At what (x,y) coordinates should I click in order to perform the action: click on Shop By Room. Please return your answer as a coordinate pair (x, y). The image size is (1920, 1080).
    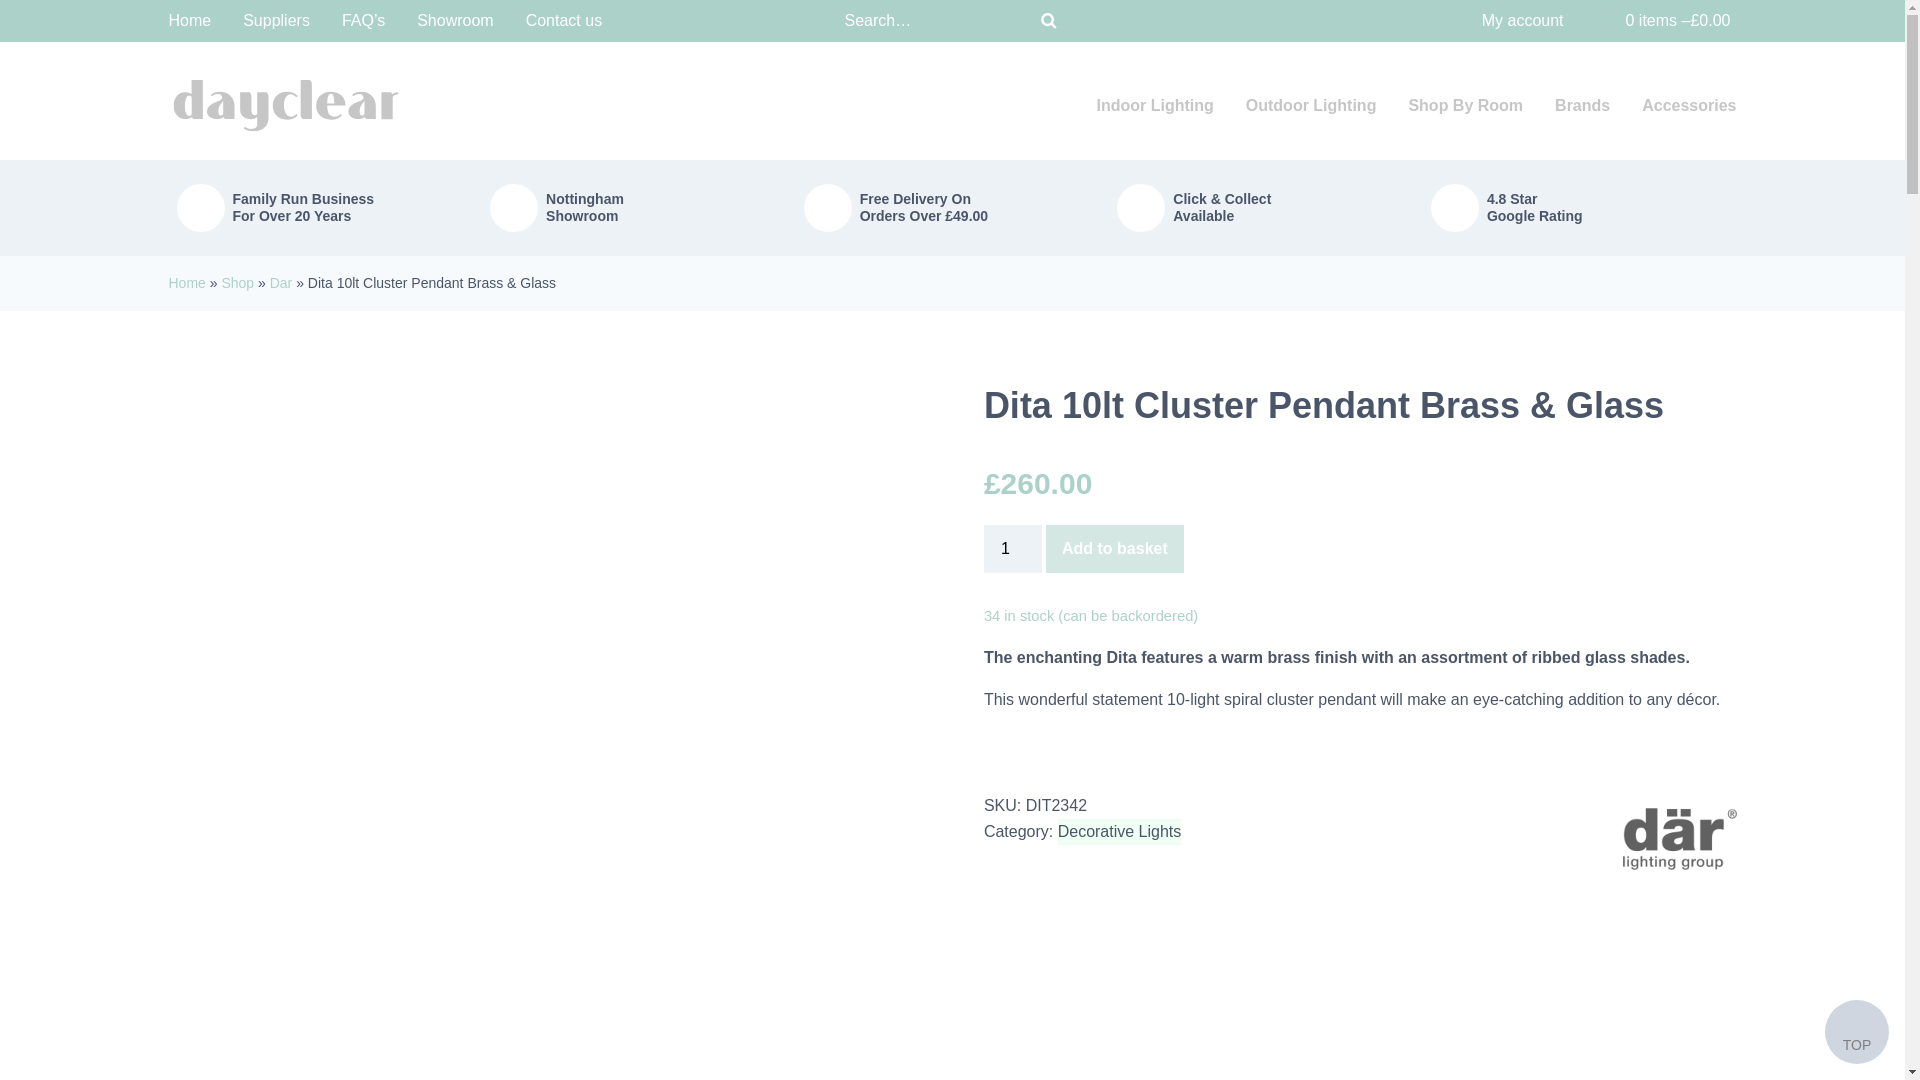
    Looking at the image, I should click on (1466, 106).